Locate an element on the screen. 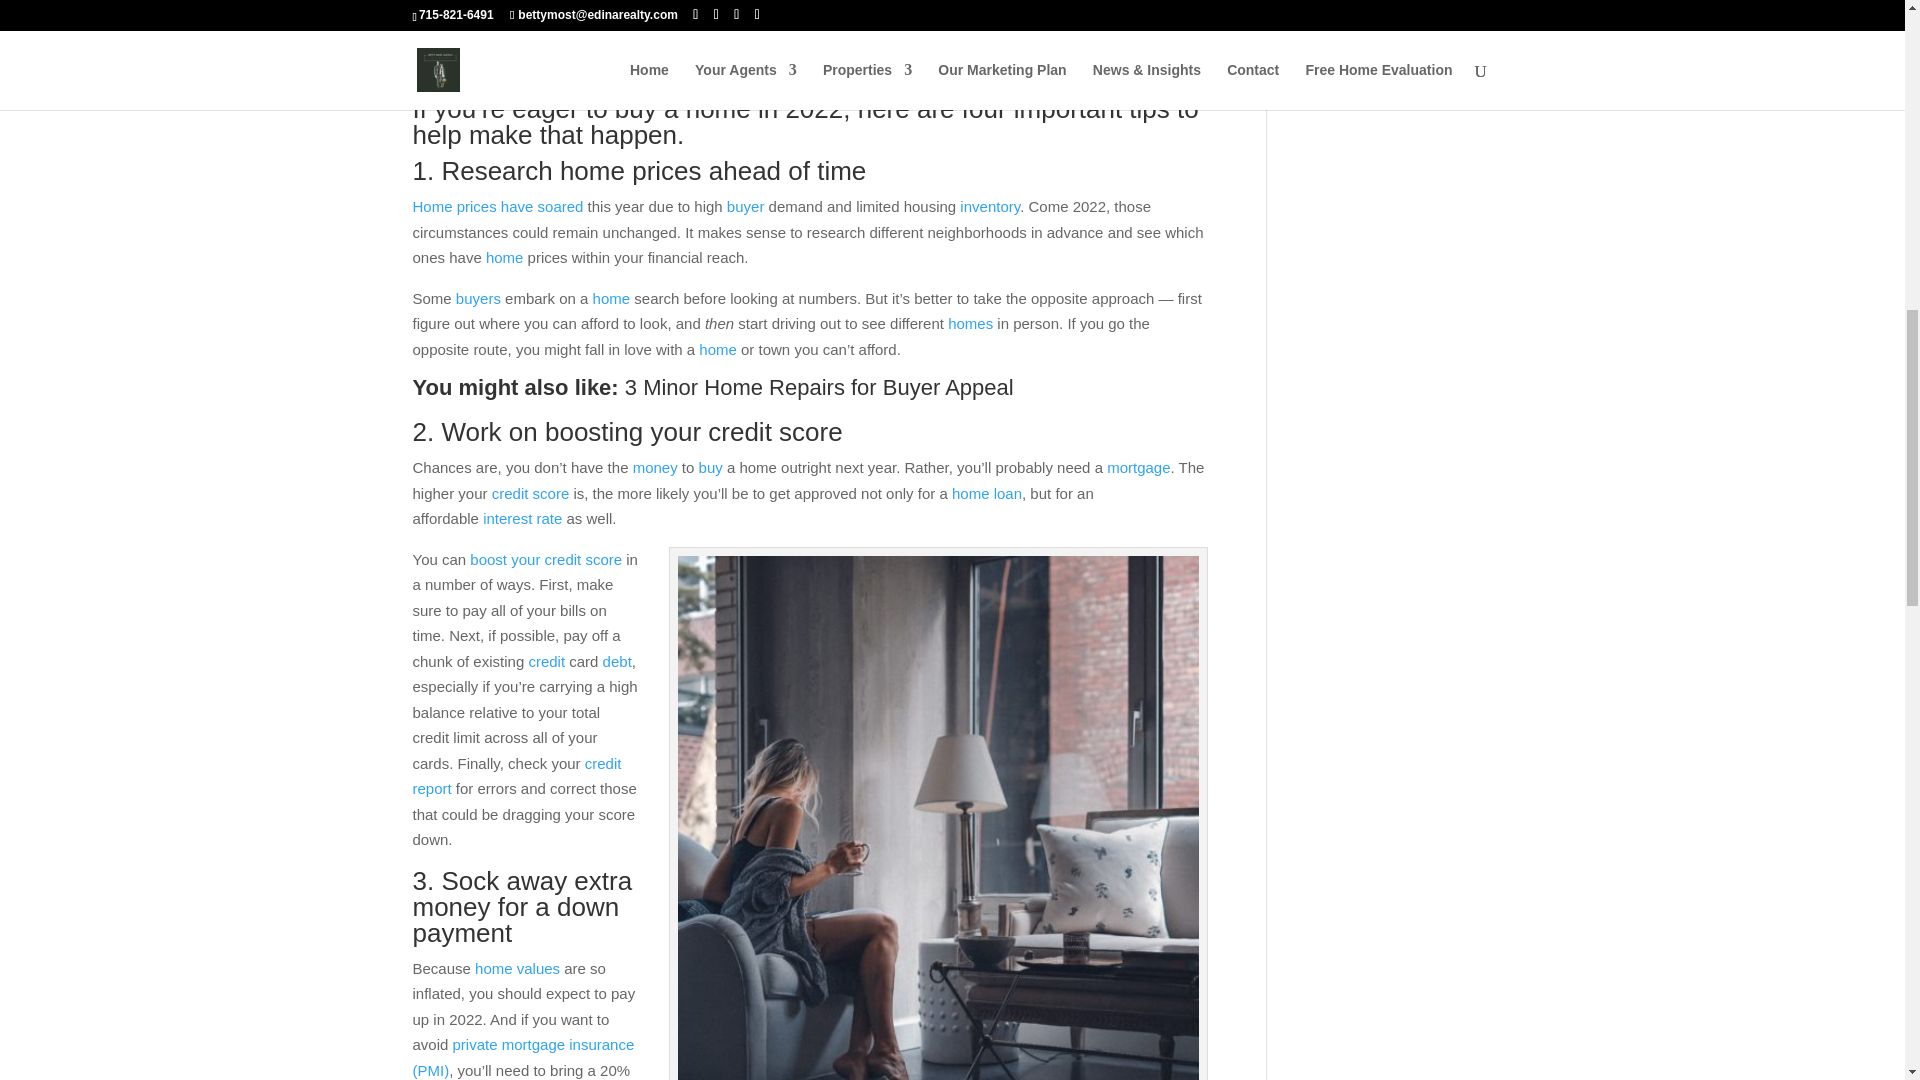  Home prices have soared is located at coordinates (498, 206).